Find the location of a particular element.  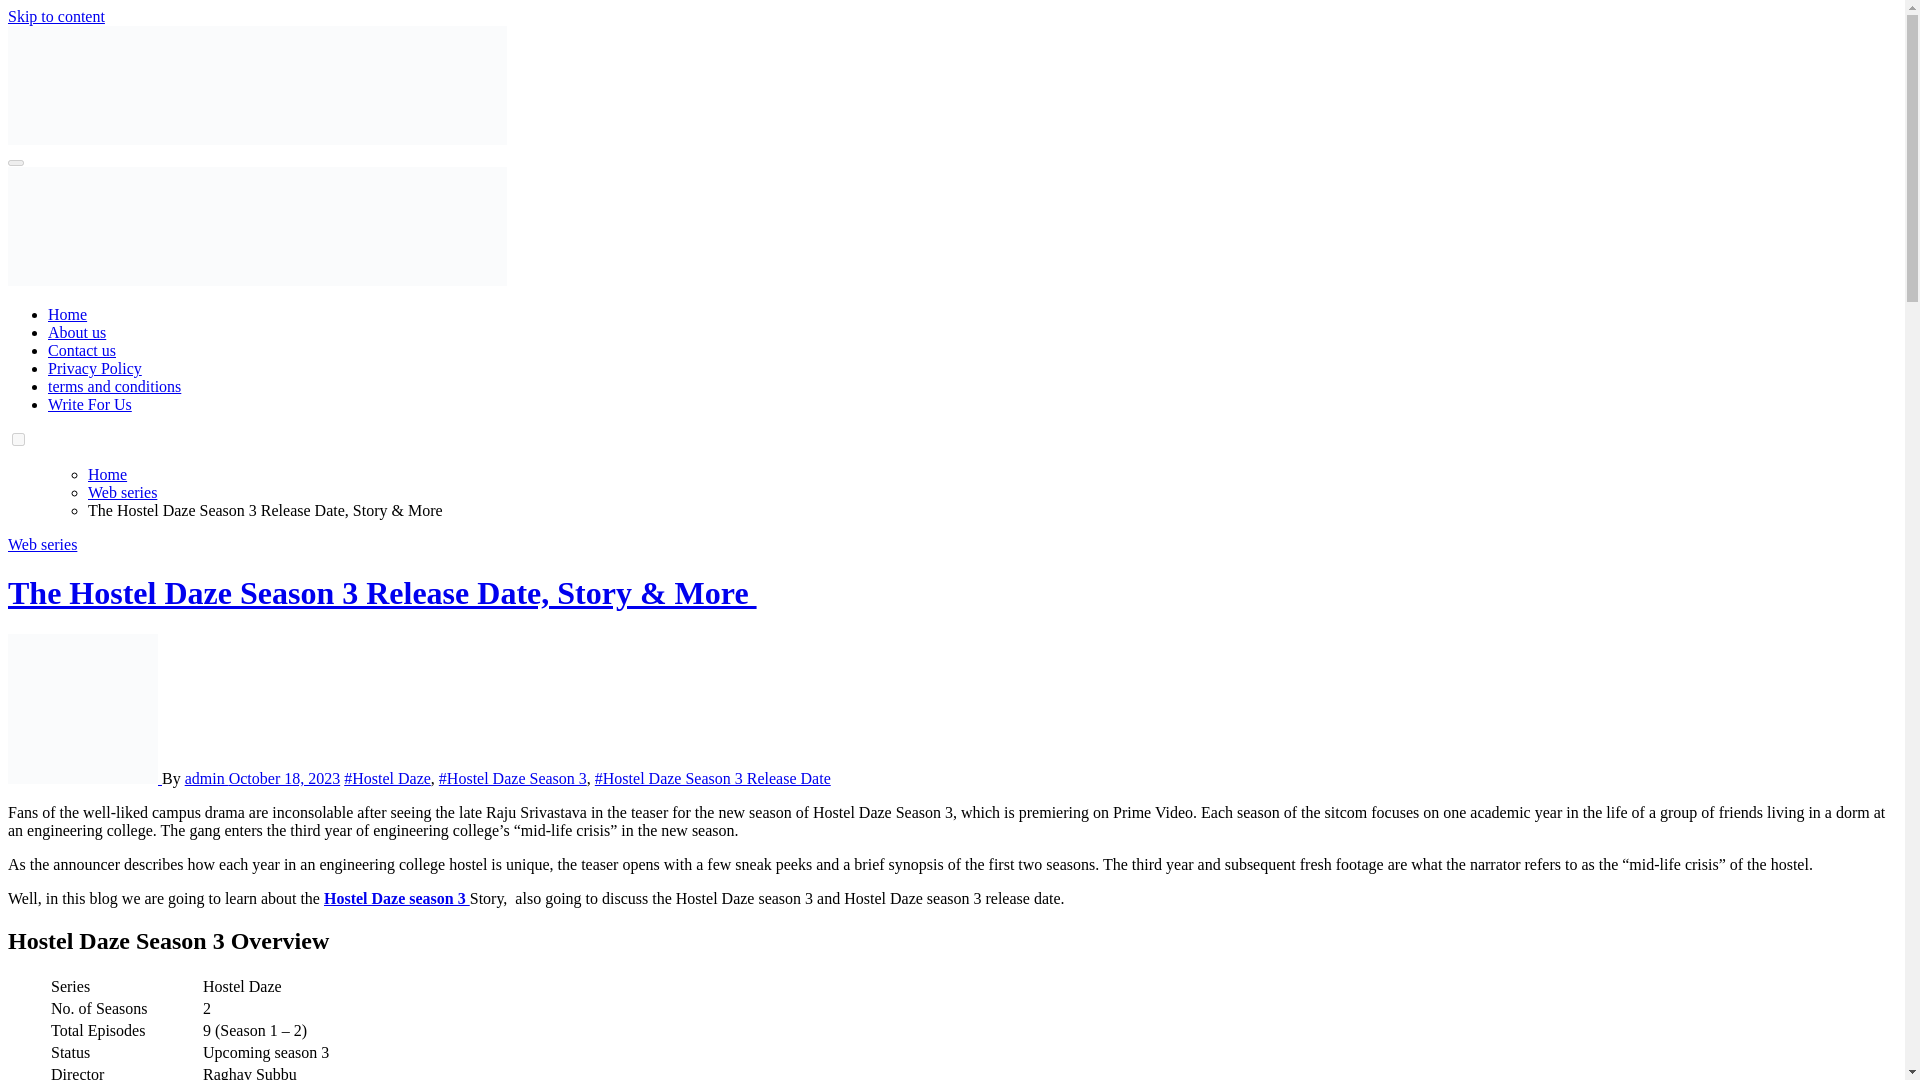

Contact us is located at coordinates (82, 350).